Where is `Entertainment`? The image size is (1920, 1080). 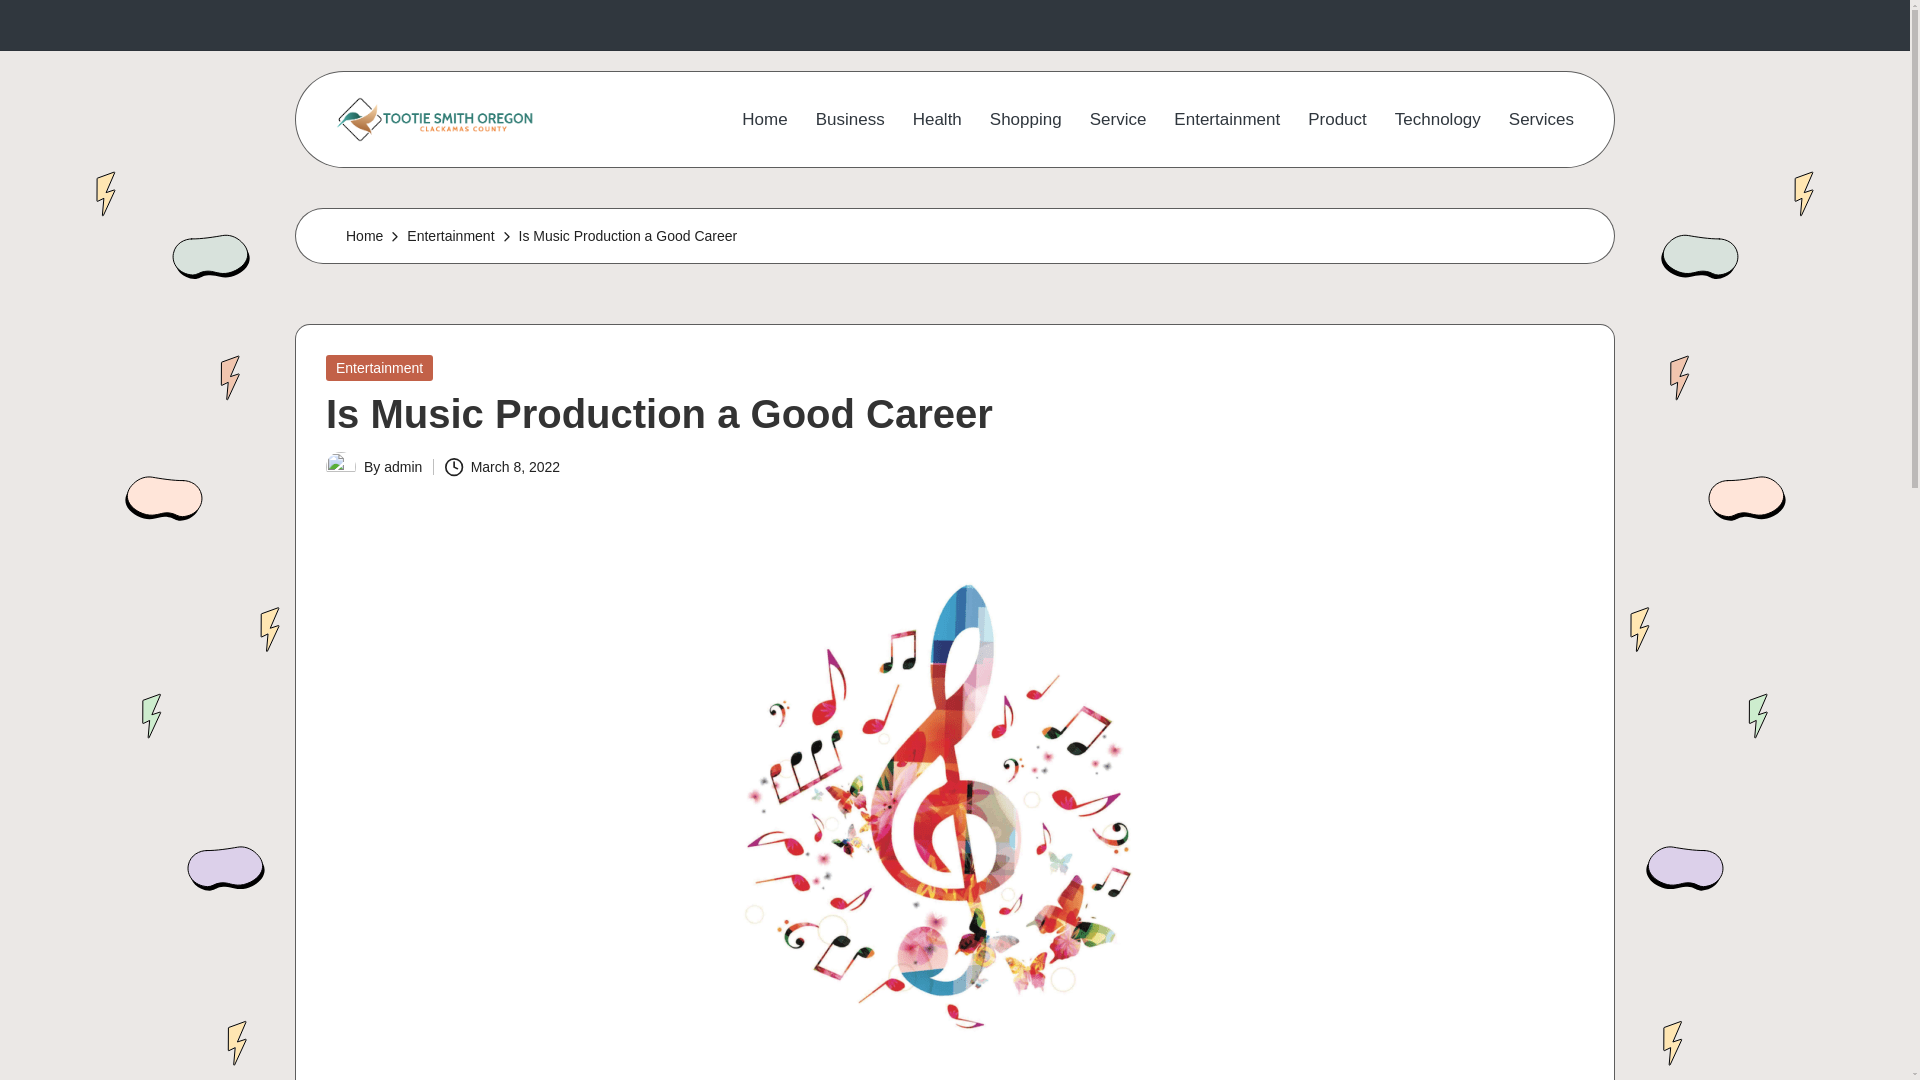
Entertainment is located at coordinates (380, 368).